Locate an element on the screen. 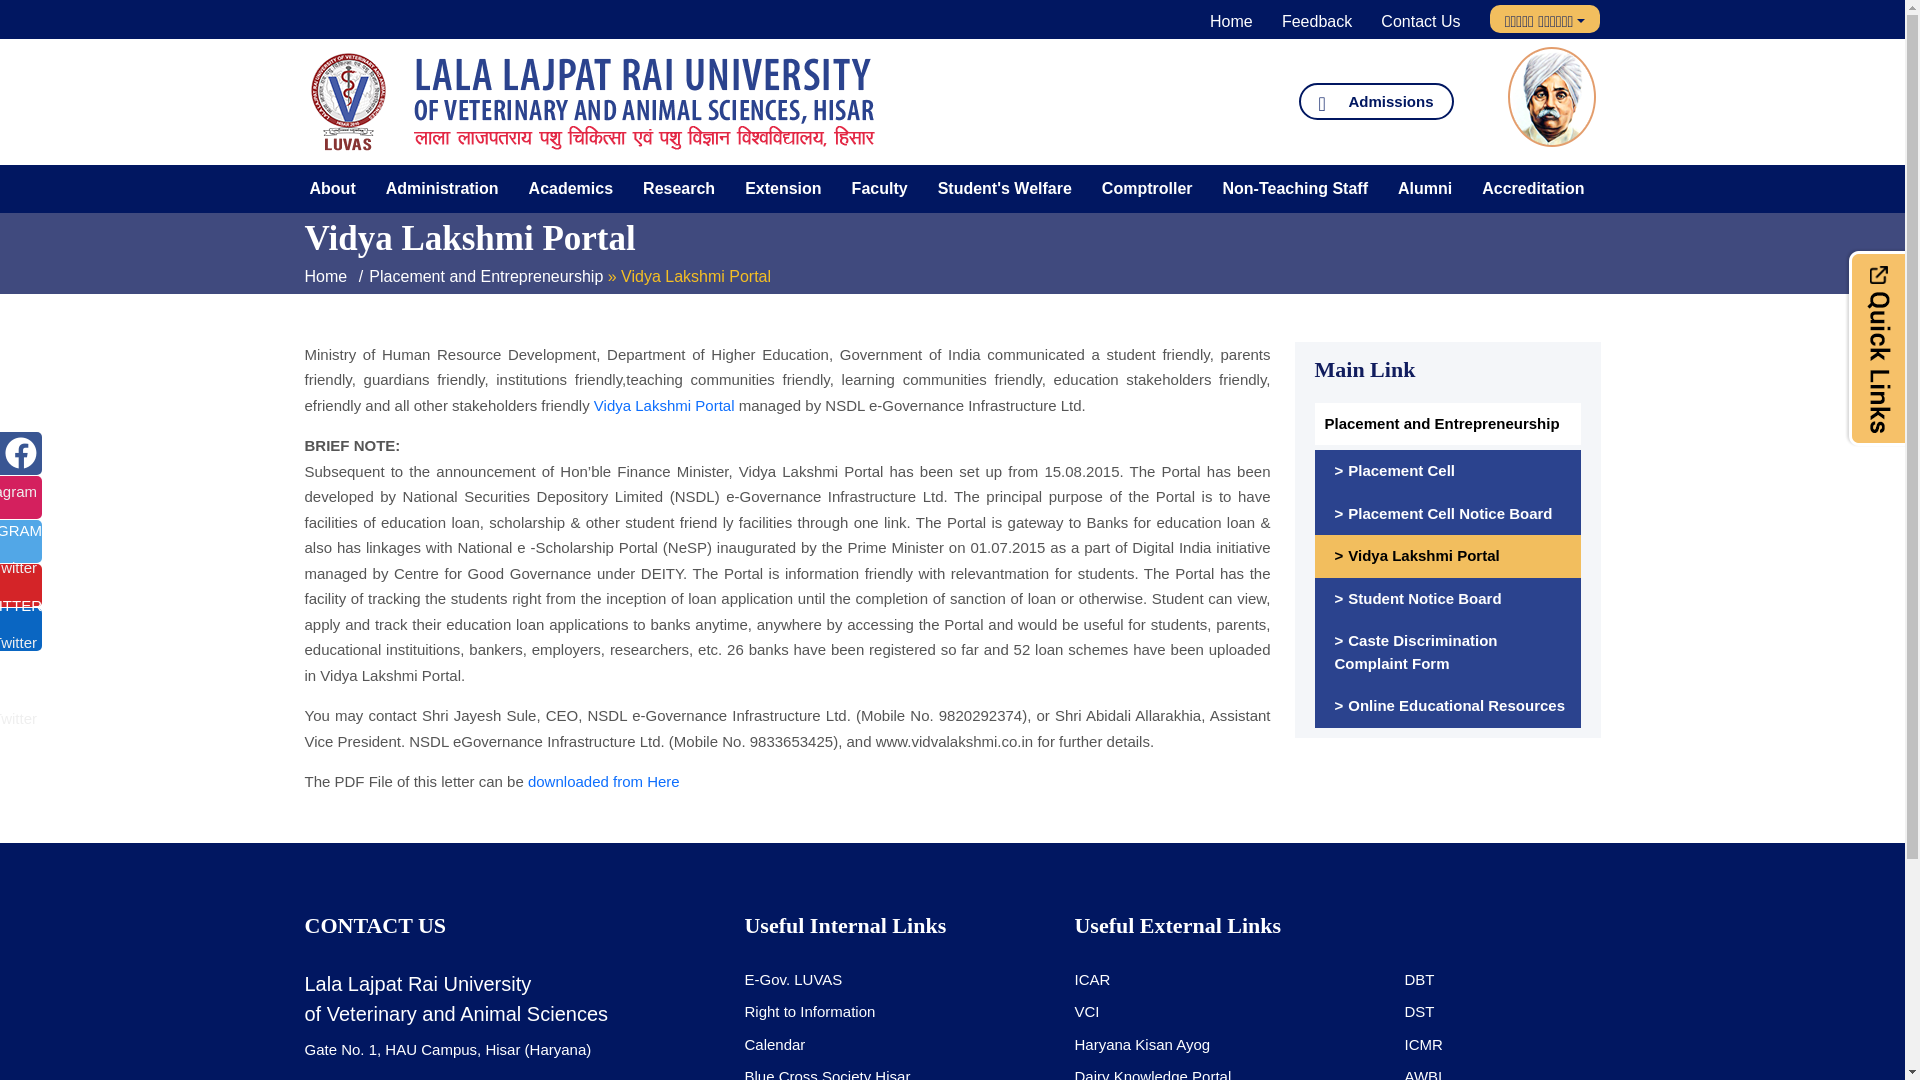  Home is located at coordinates (1231, 21).